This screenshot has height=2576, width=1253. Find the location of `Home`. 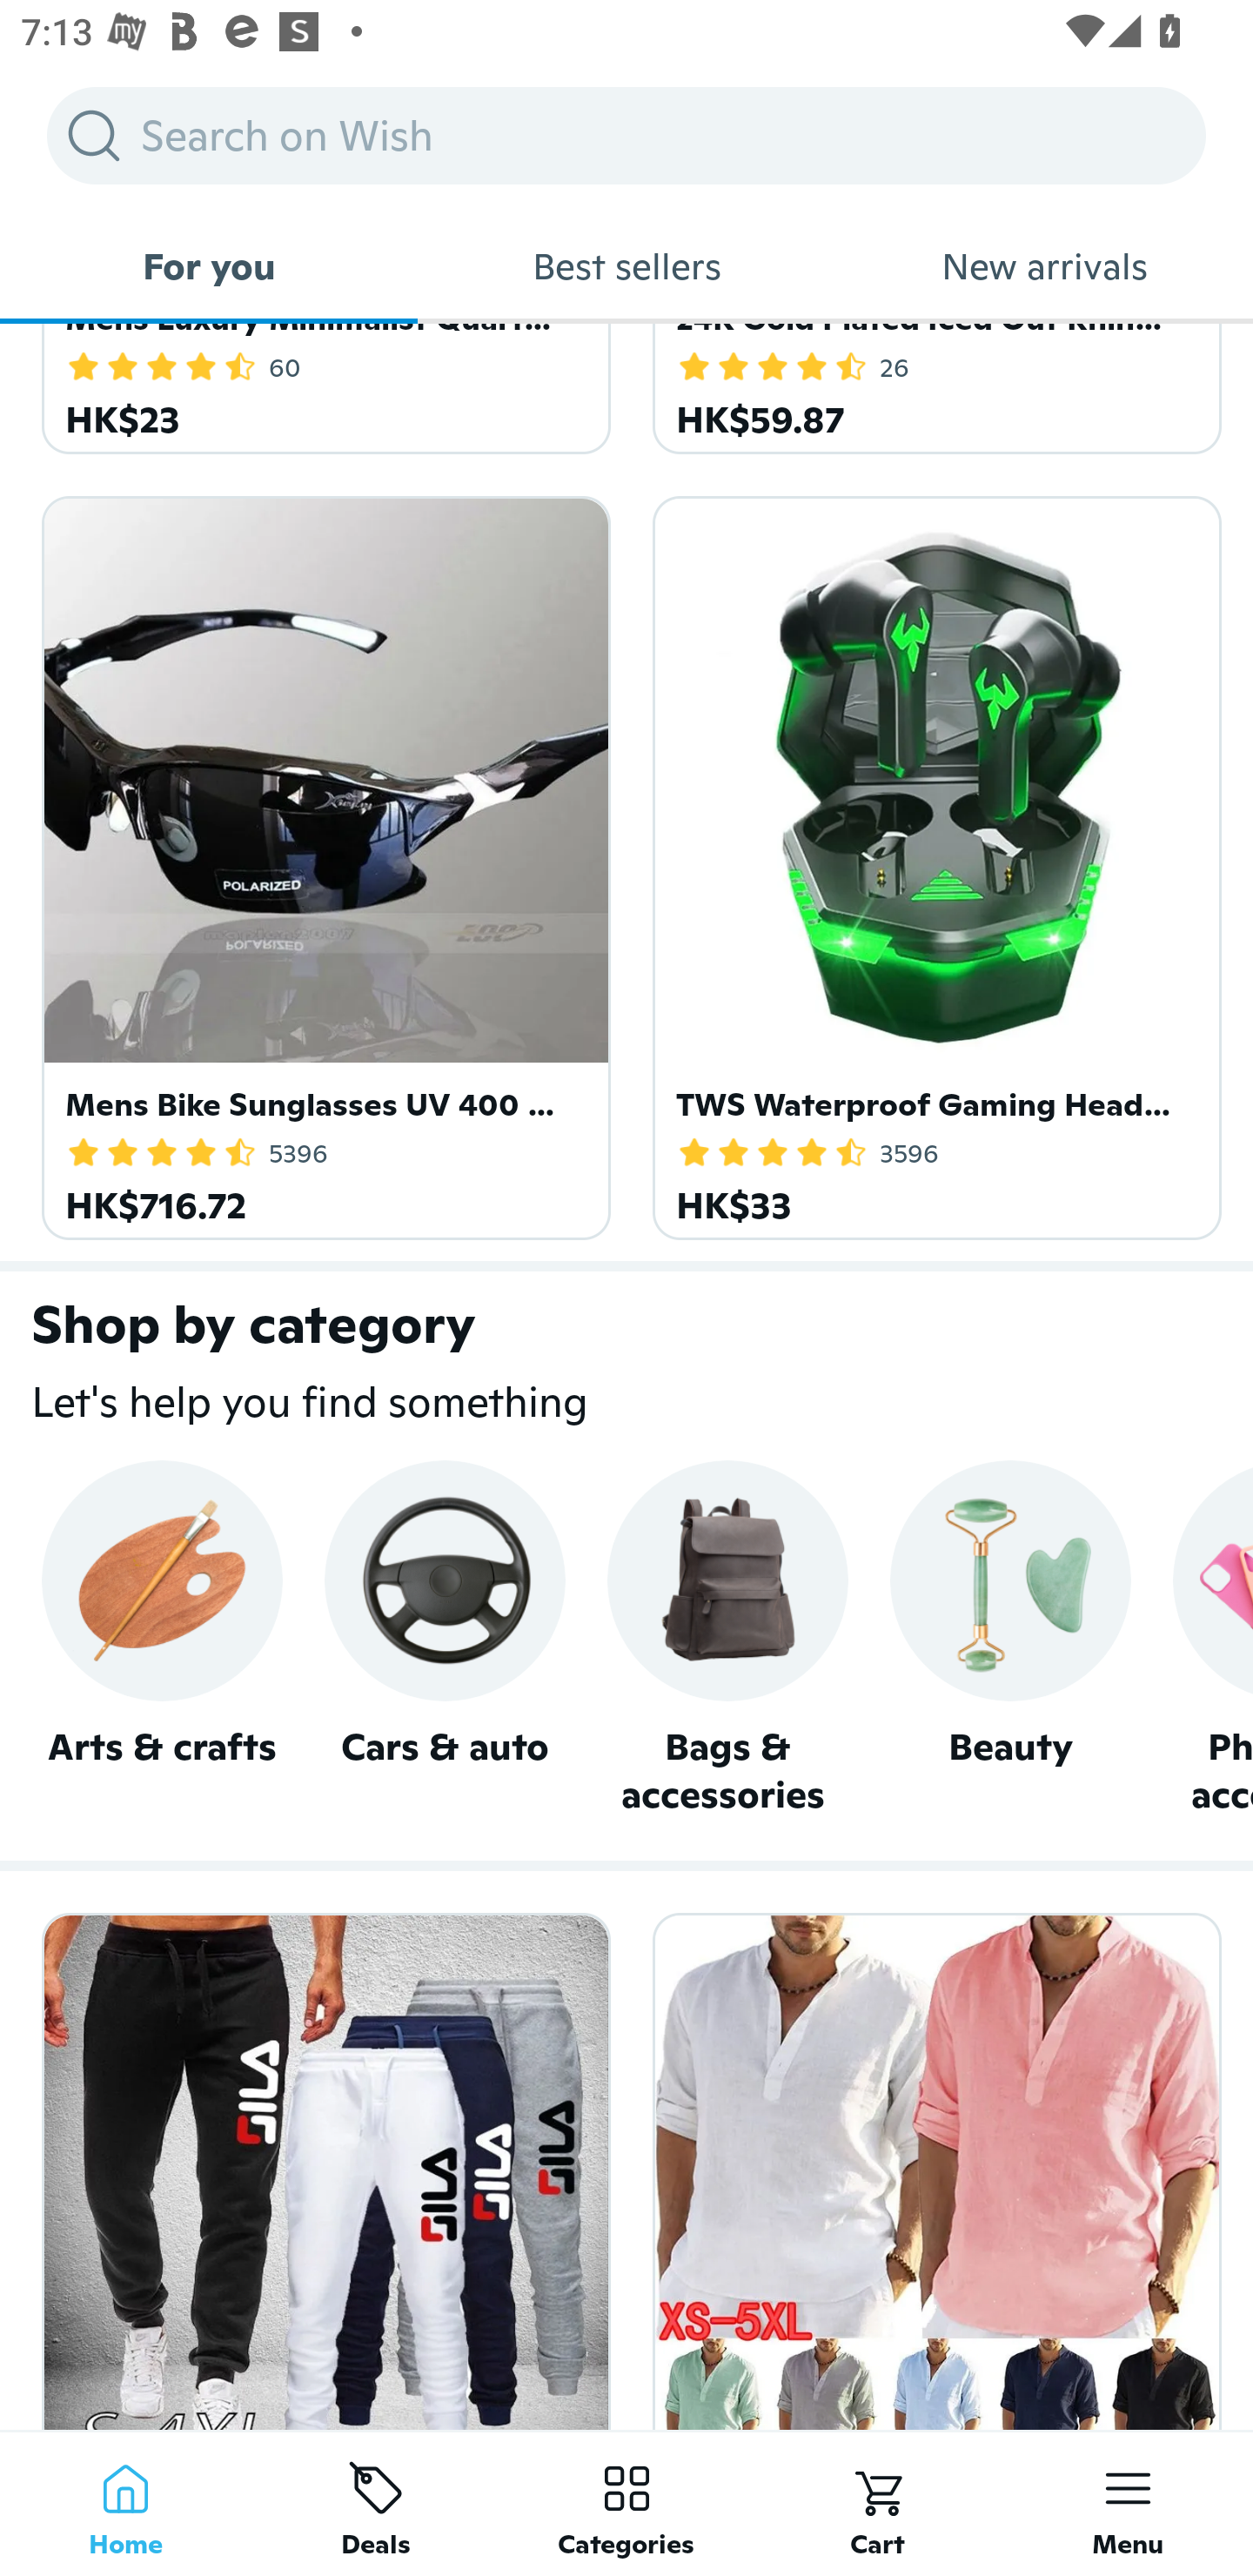

Home is located at coordinates (125, 2503).